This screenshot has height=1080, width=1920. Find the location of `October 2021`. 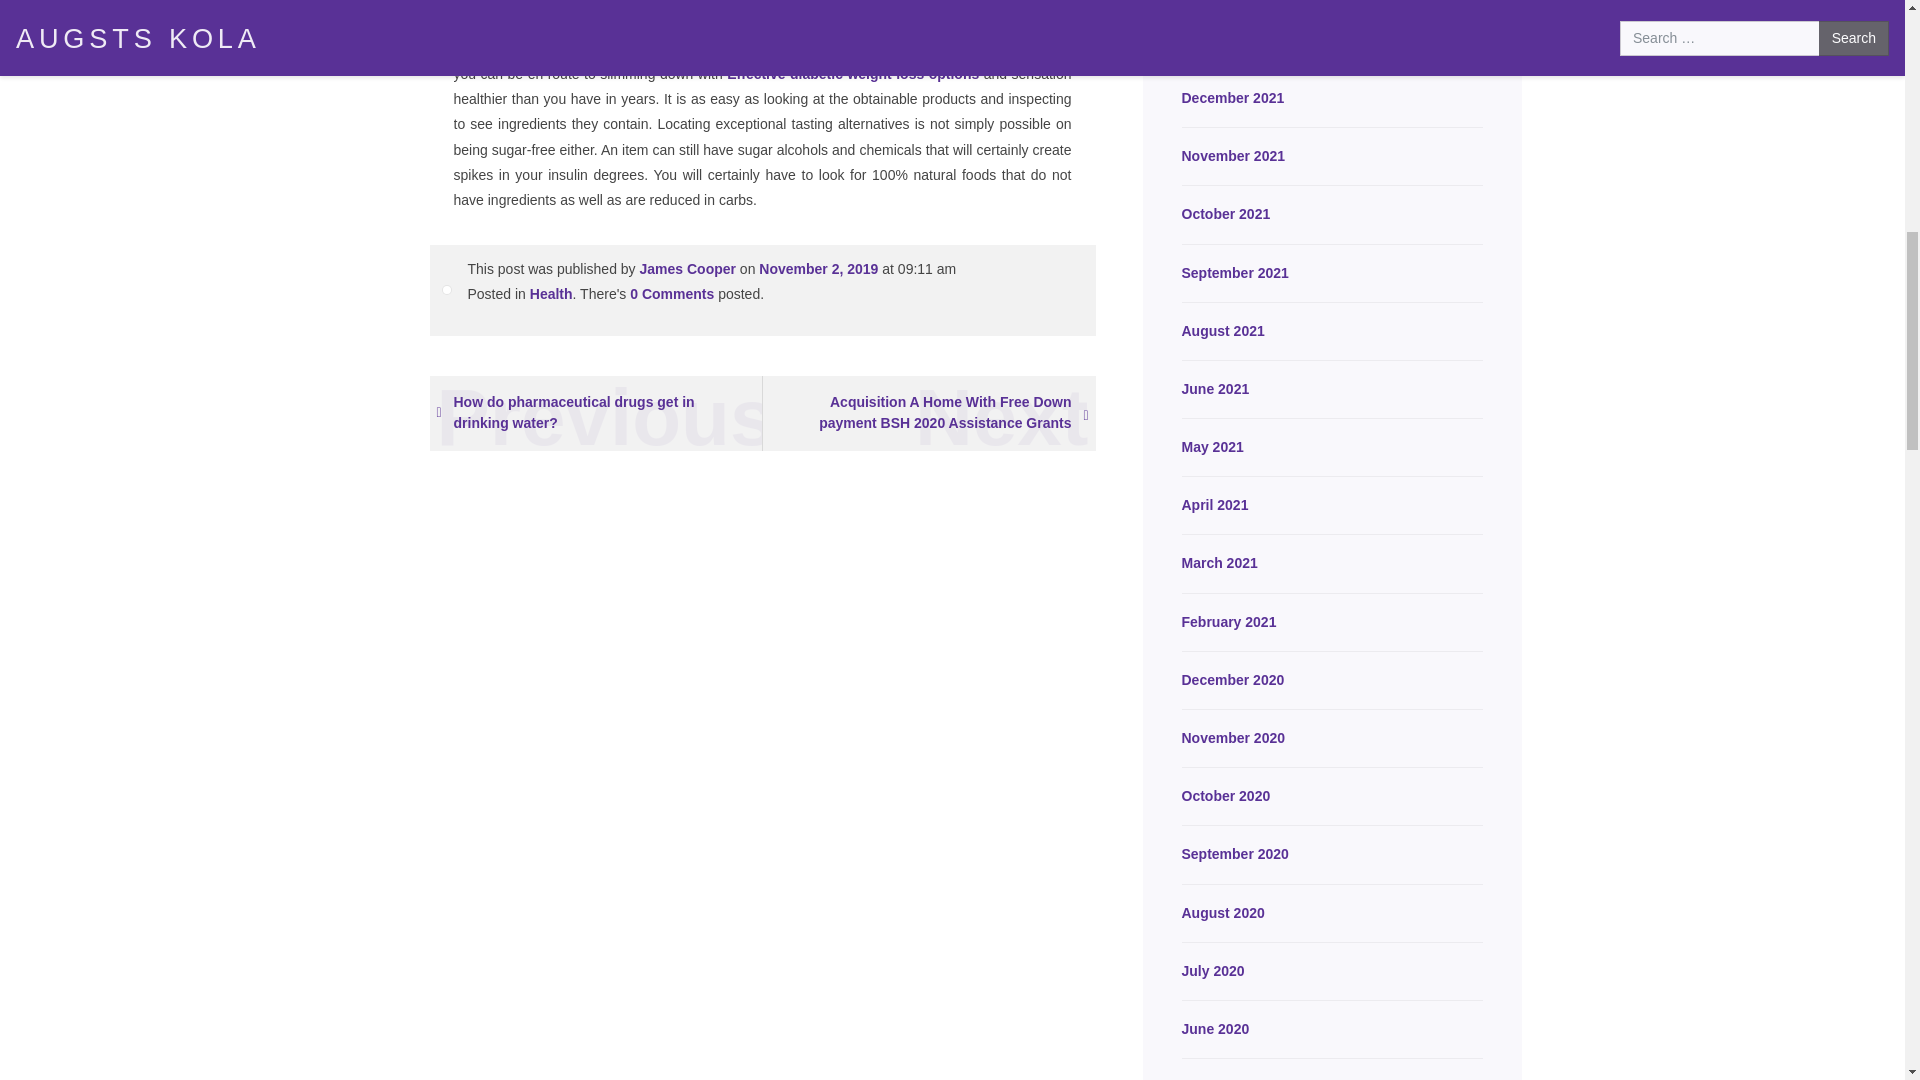

October 2021 is located at coordinates (1333, 214).